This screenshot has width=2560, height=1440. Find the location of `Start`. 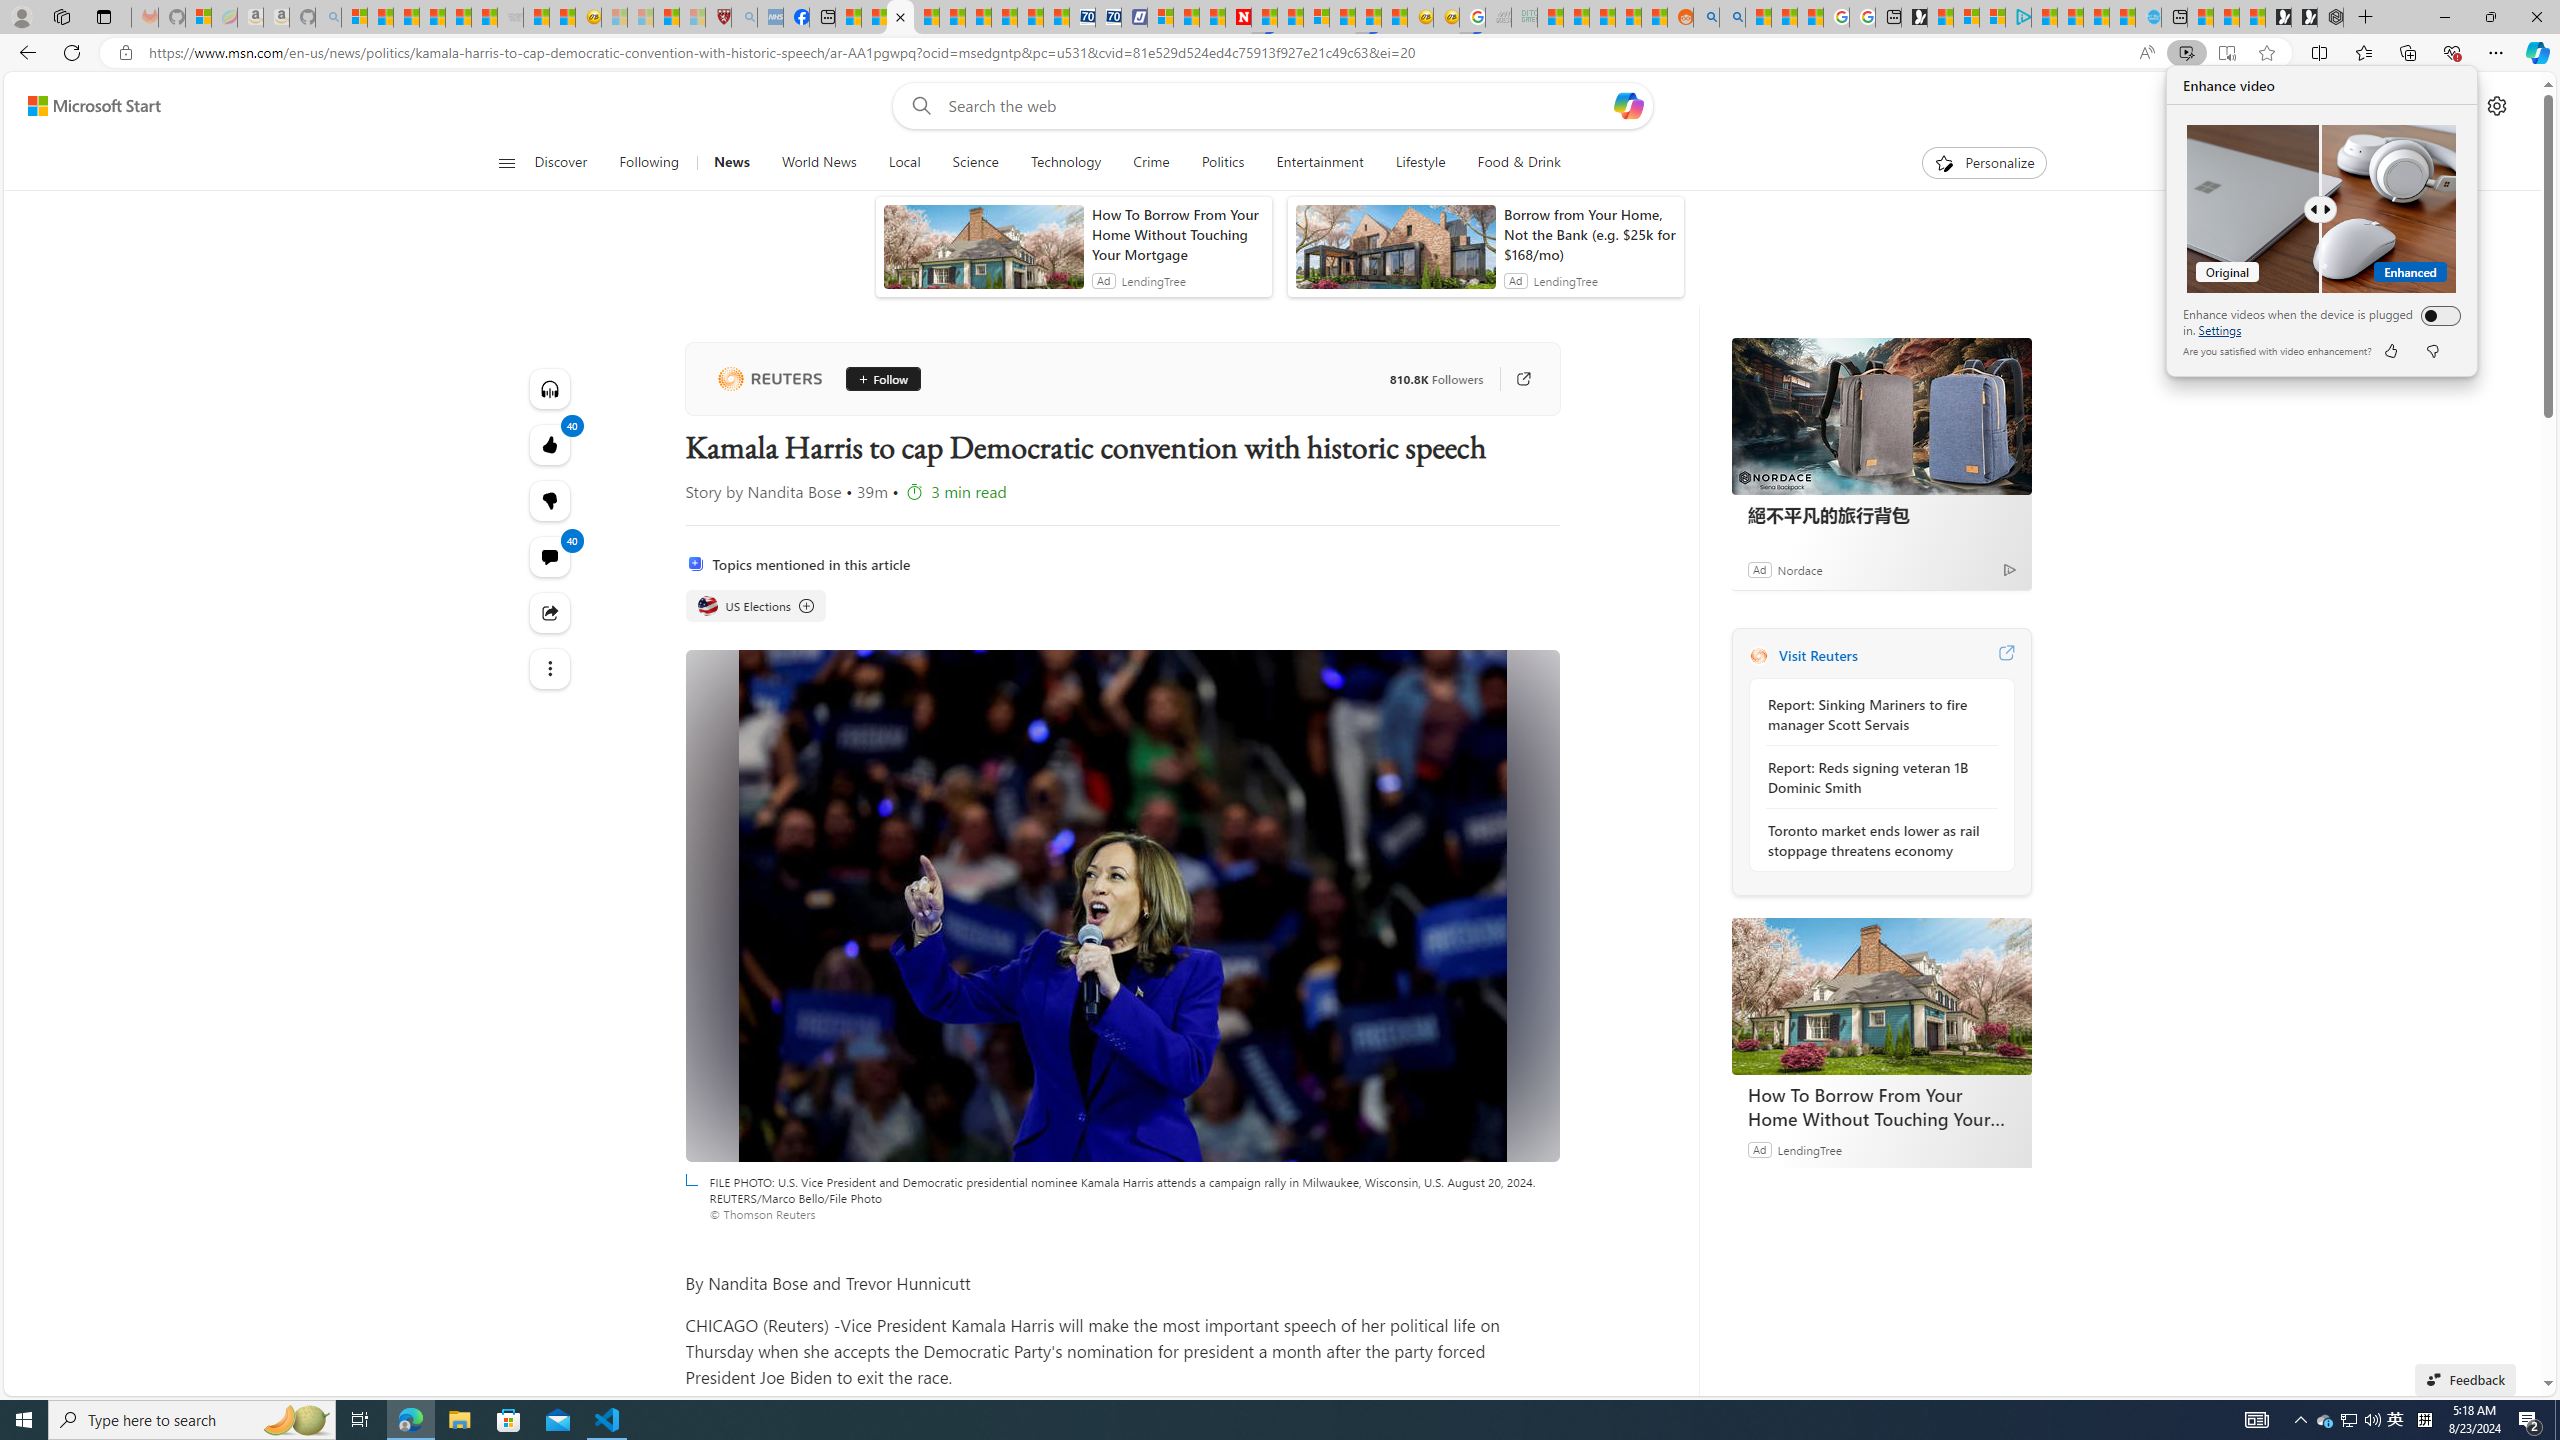

Start is located at coordinates (24, 1420).